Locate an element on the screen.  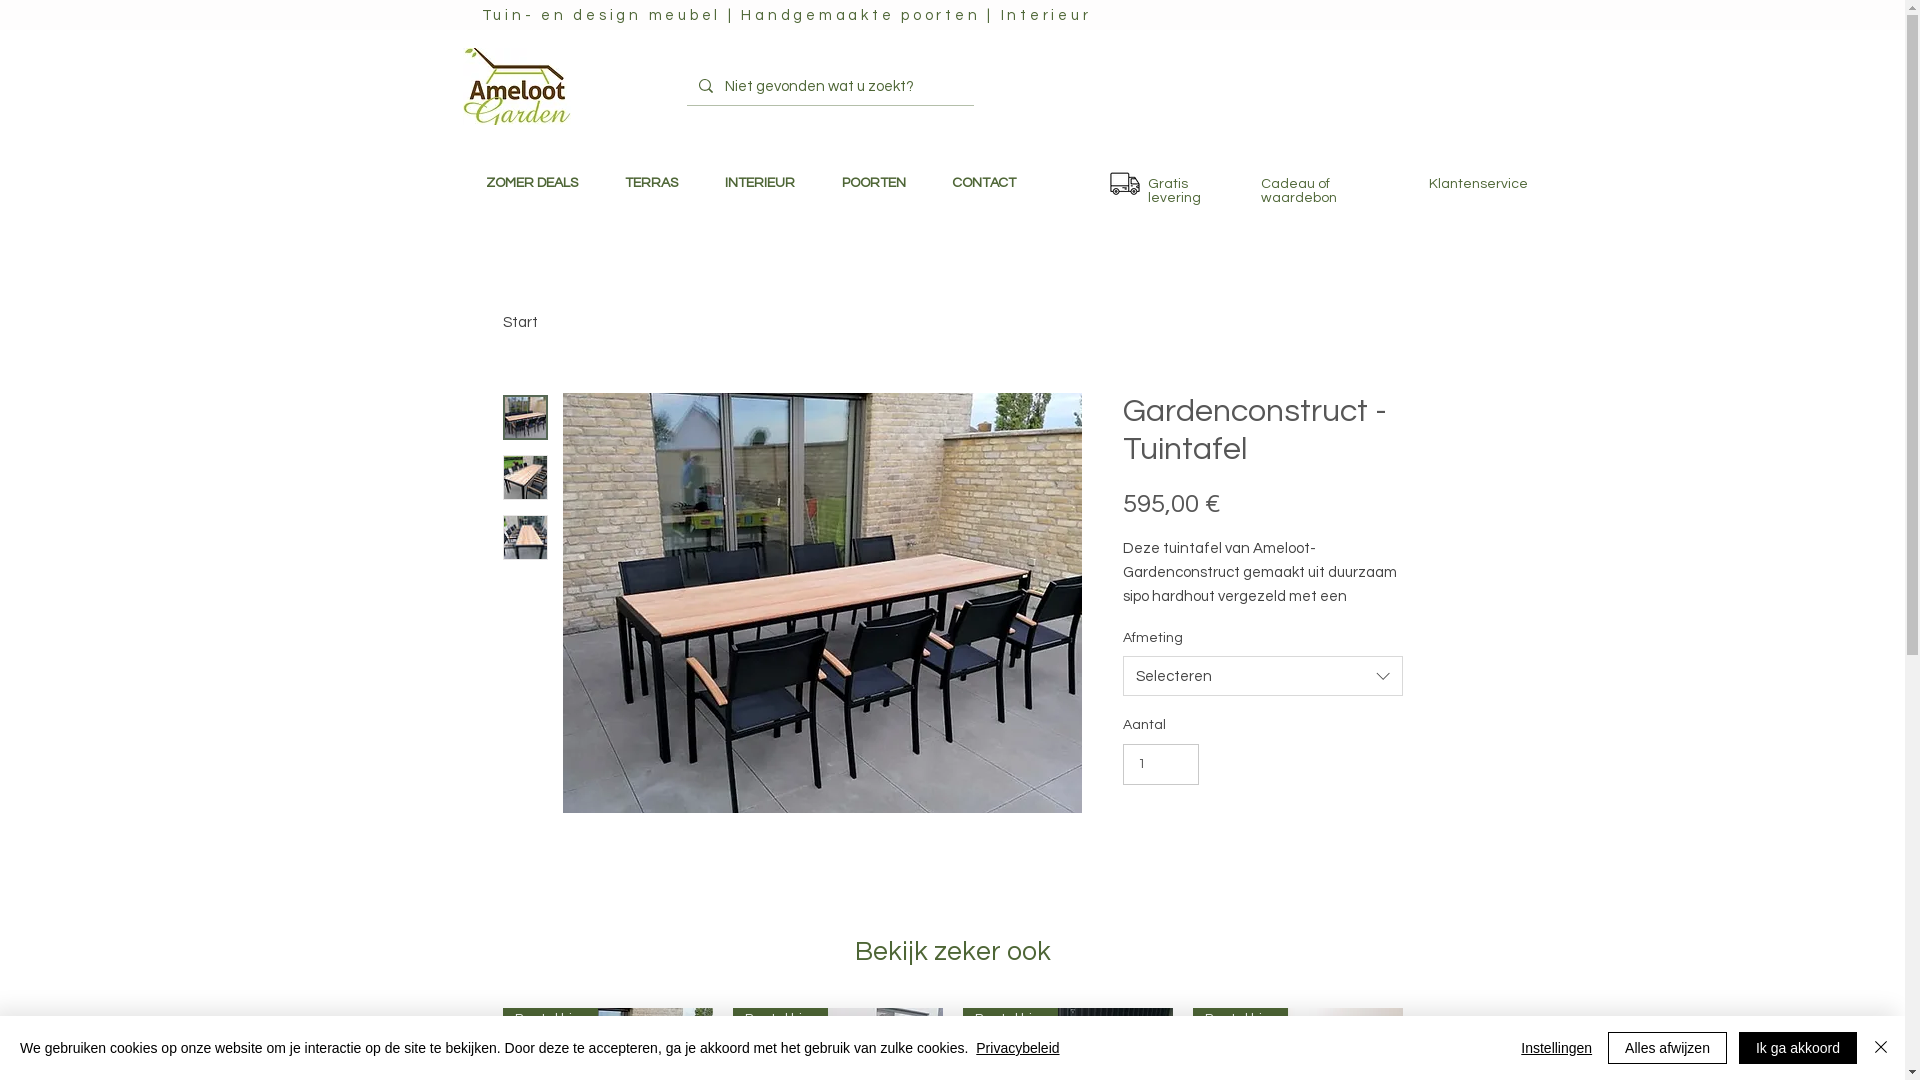
Ik ga akkoord is located at coordinates (1798, 1048).